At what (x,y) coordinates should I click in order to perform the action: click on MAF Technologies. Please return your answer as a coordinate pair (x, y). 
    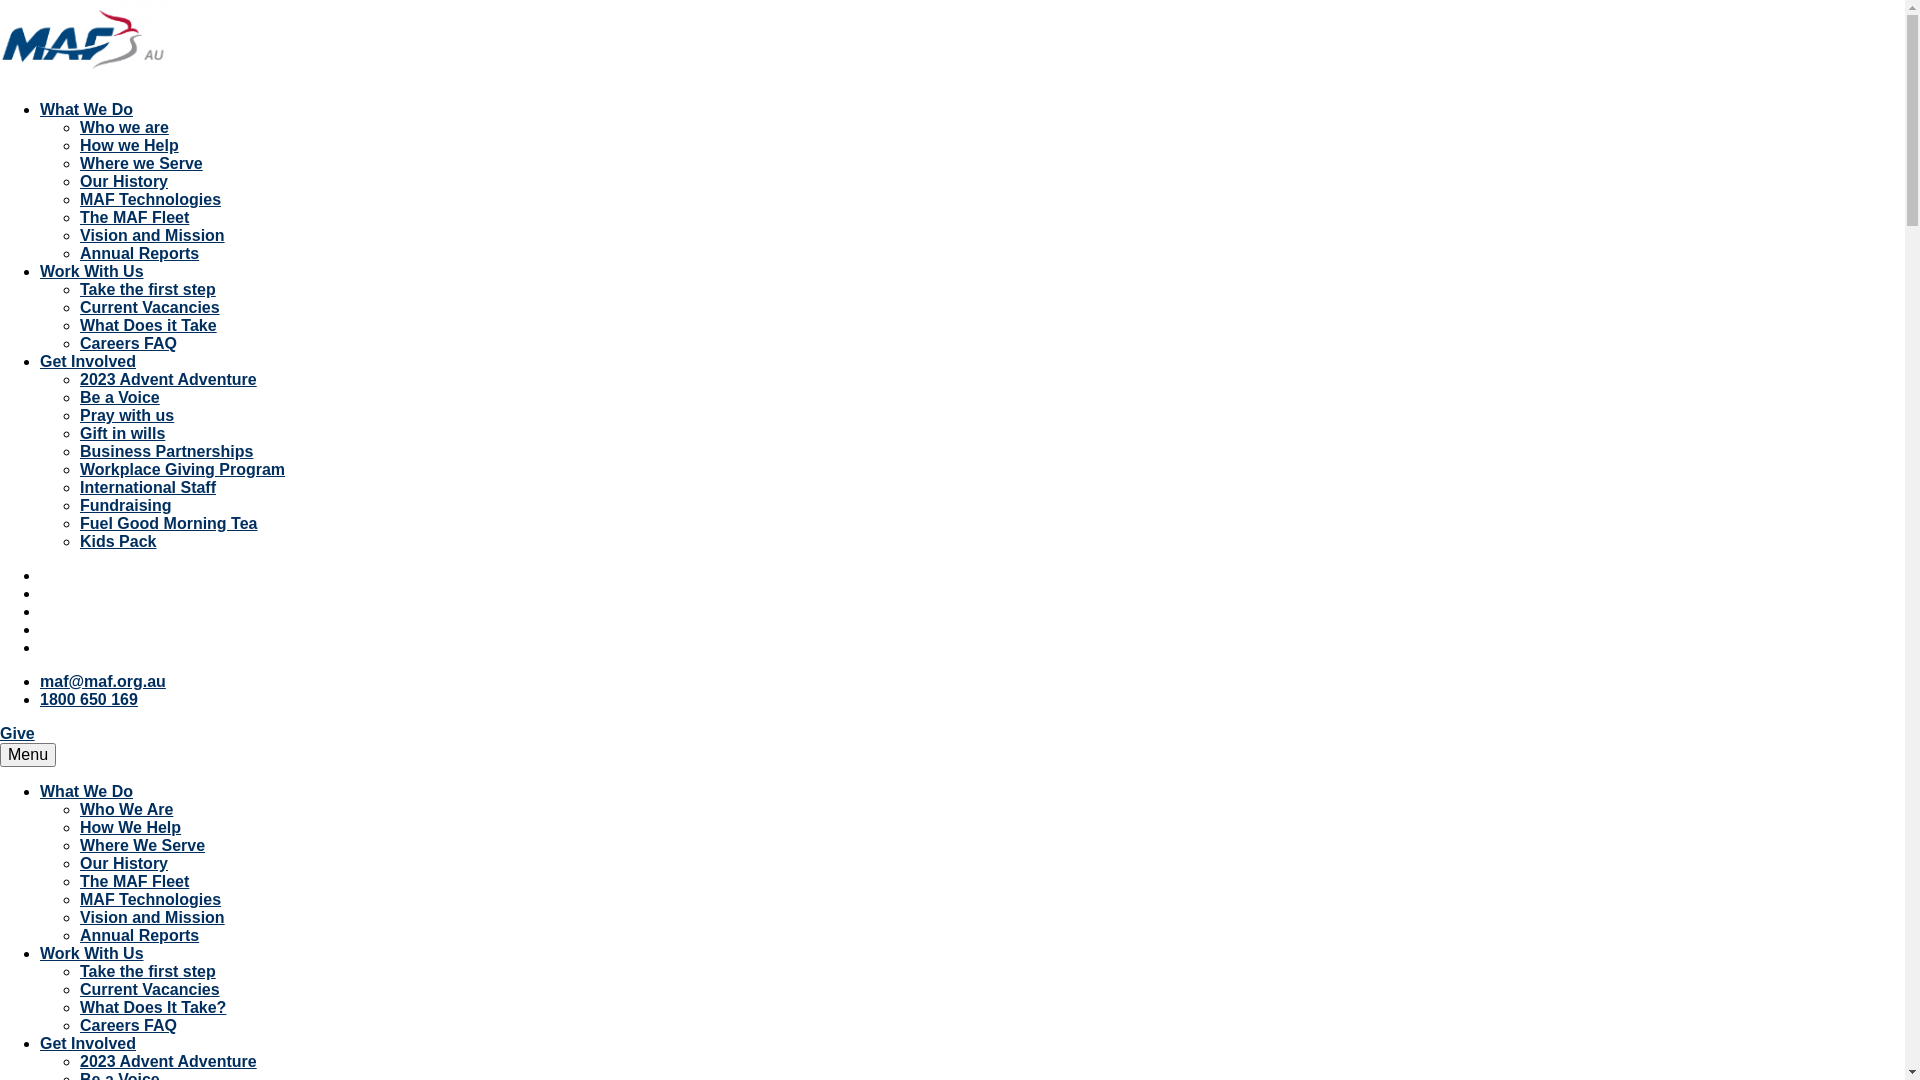
    Looking at the image, I should click on (150, 200).